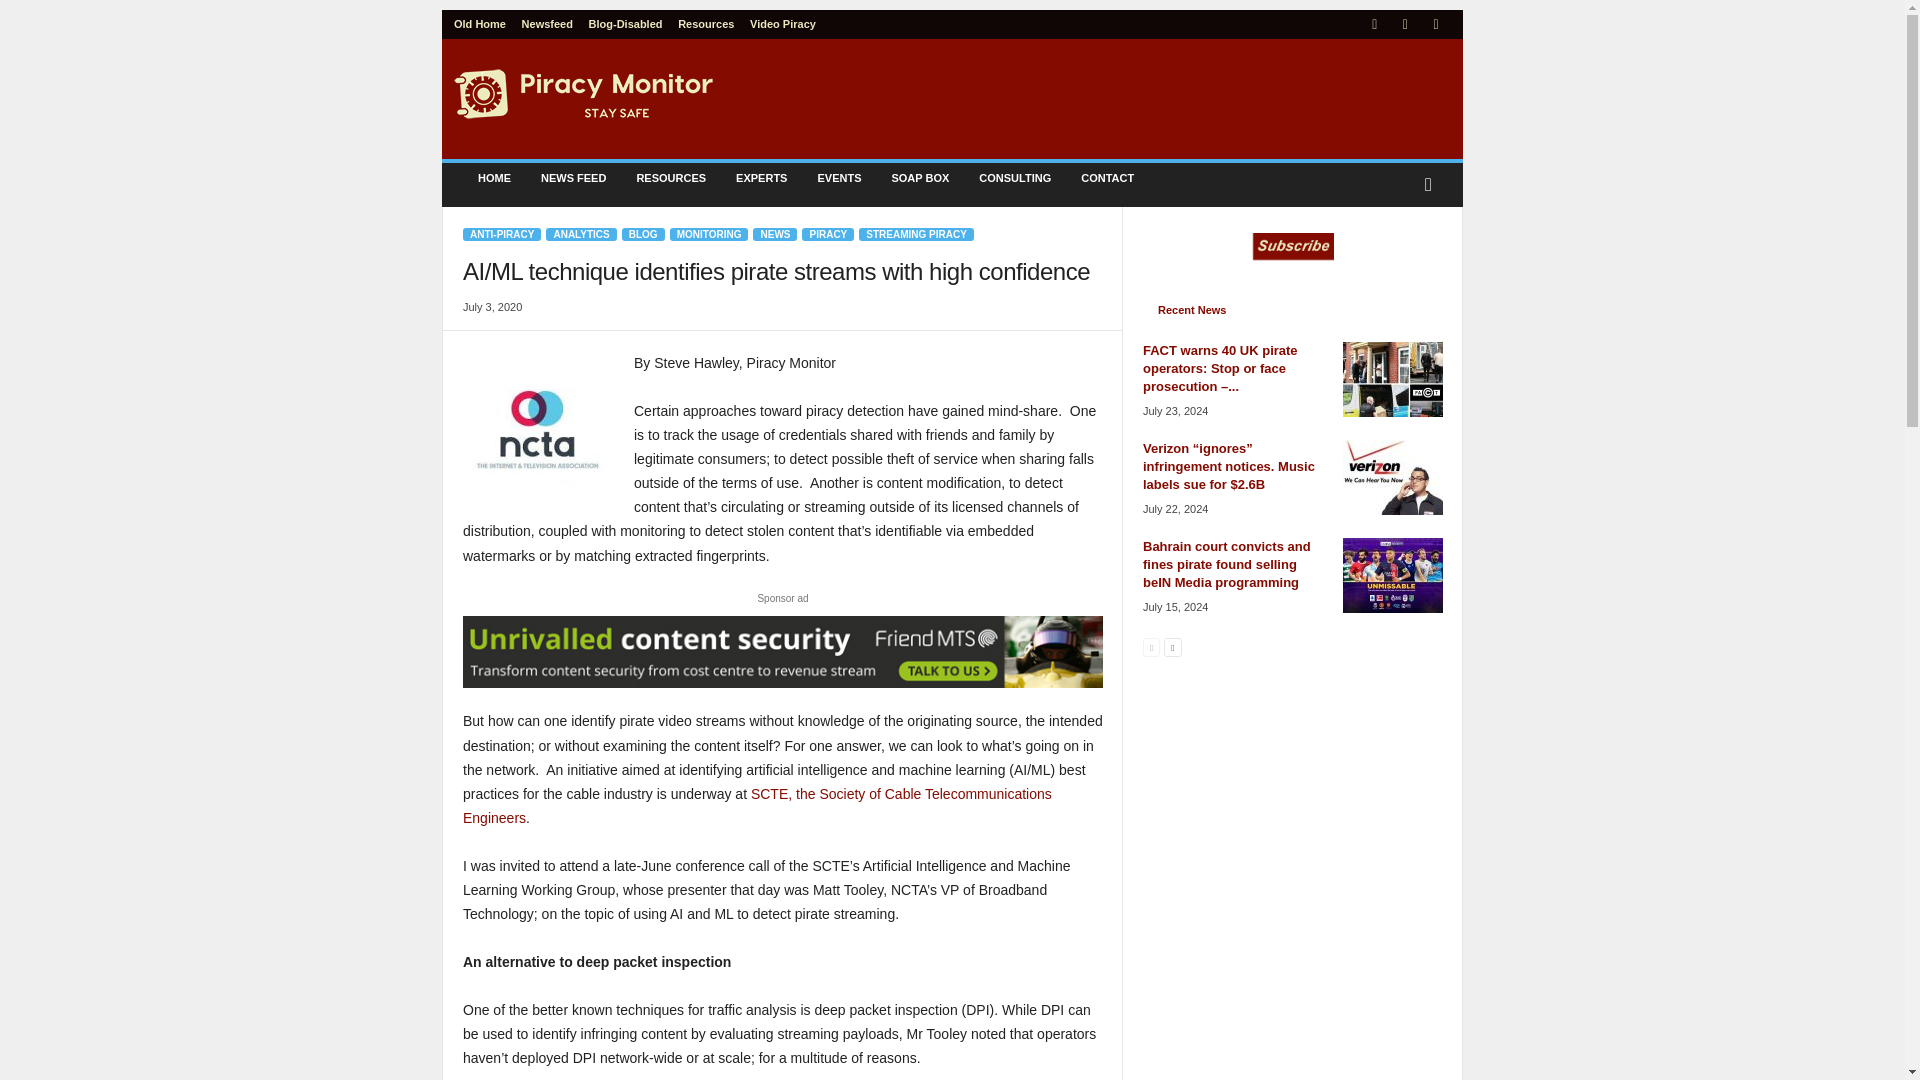  I want to click on Old Home, so click(480, 24).